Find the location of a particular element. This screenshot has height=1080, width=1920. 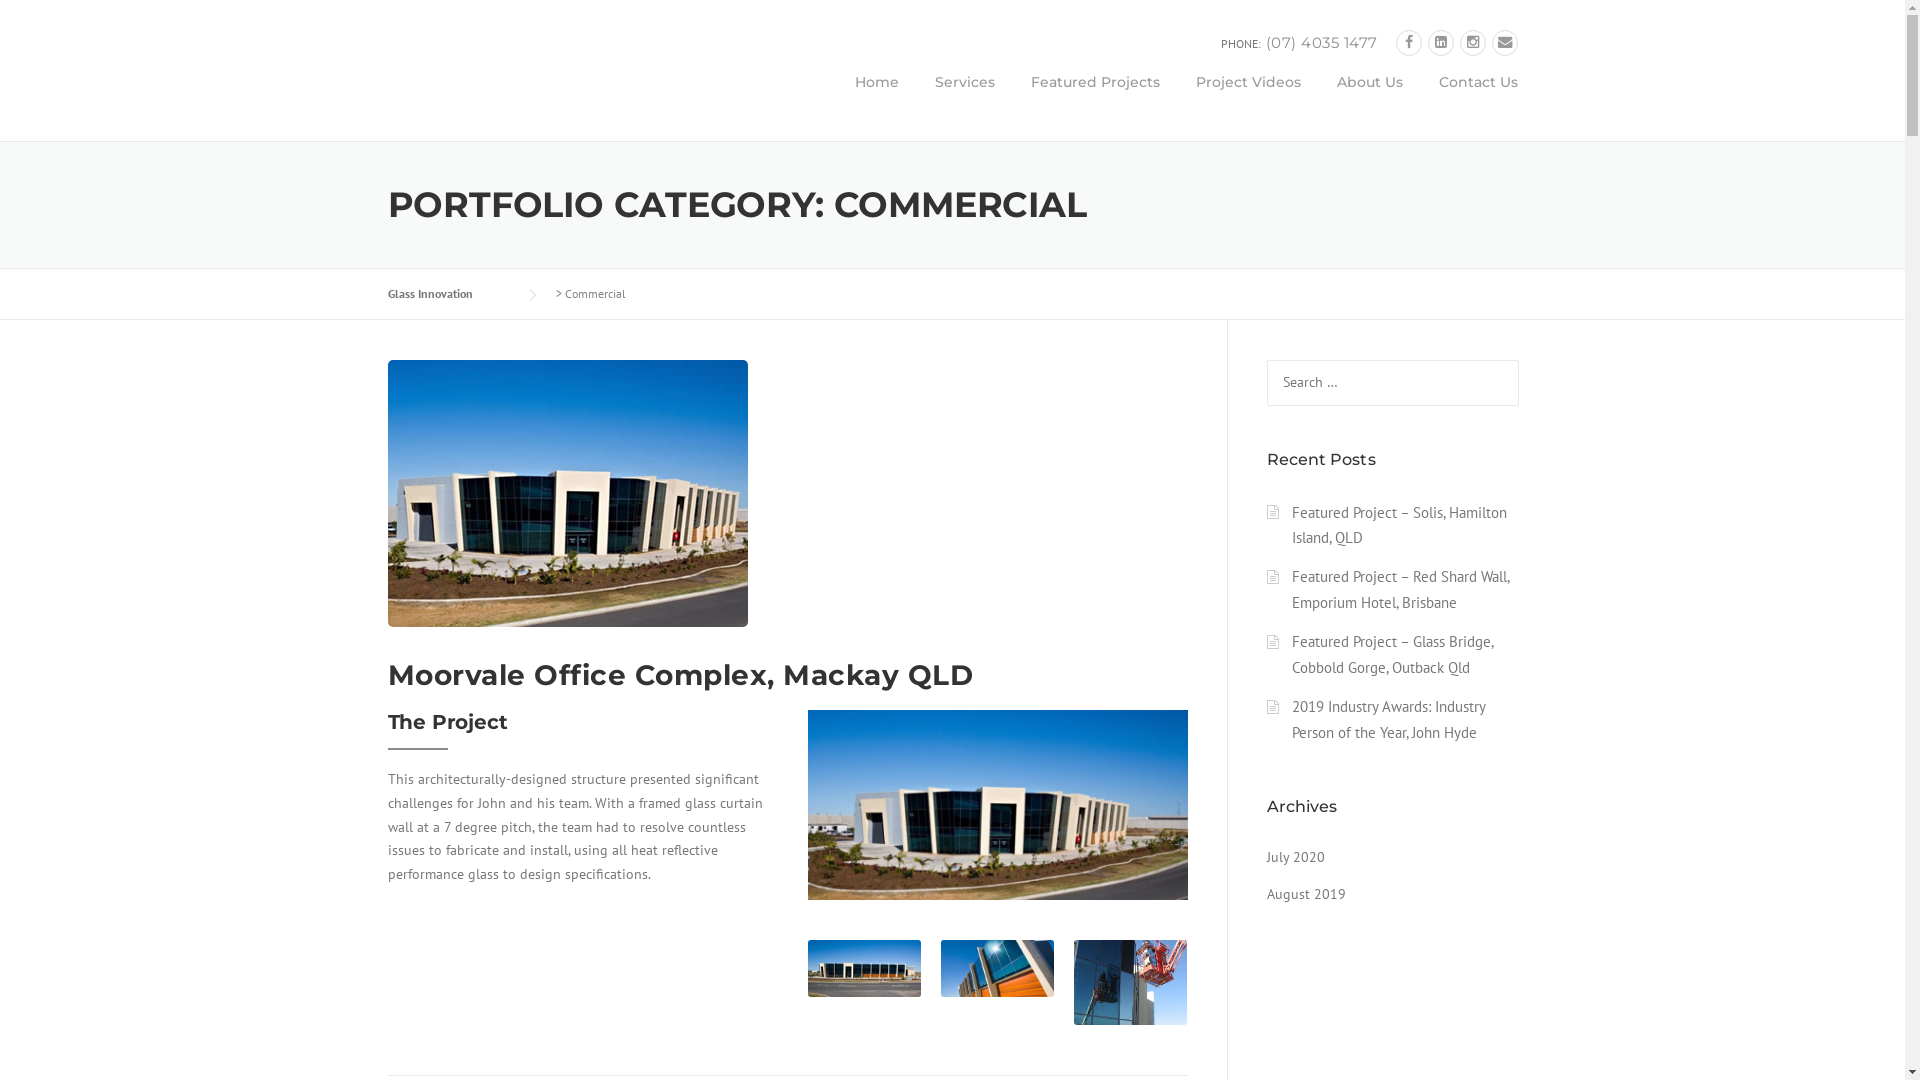

Glass Innovation is located at coordinates (569, 77).